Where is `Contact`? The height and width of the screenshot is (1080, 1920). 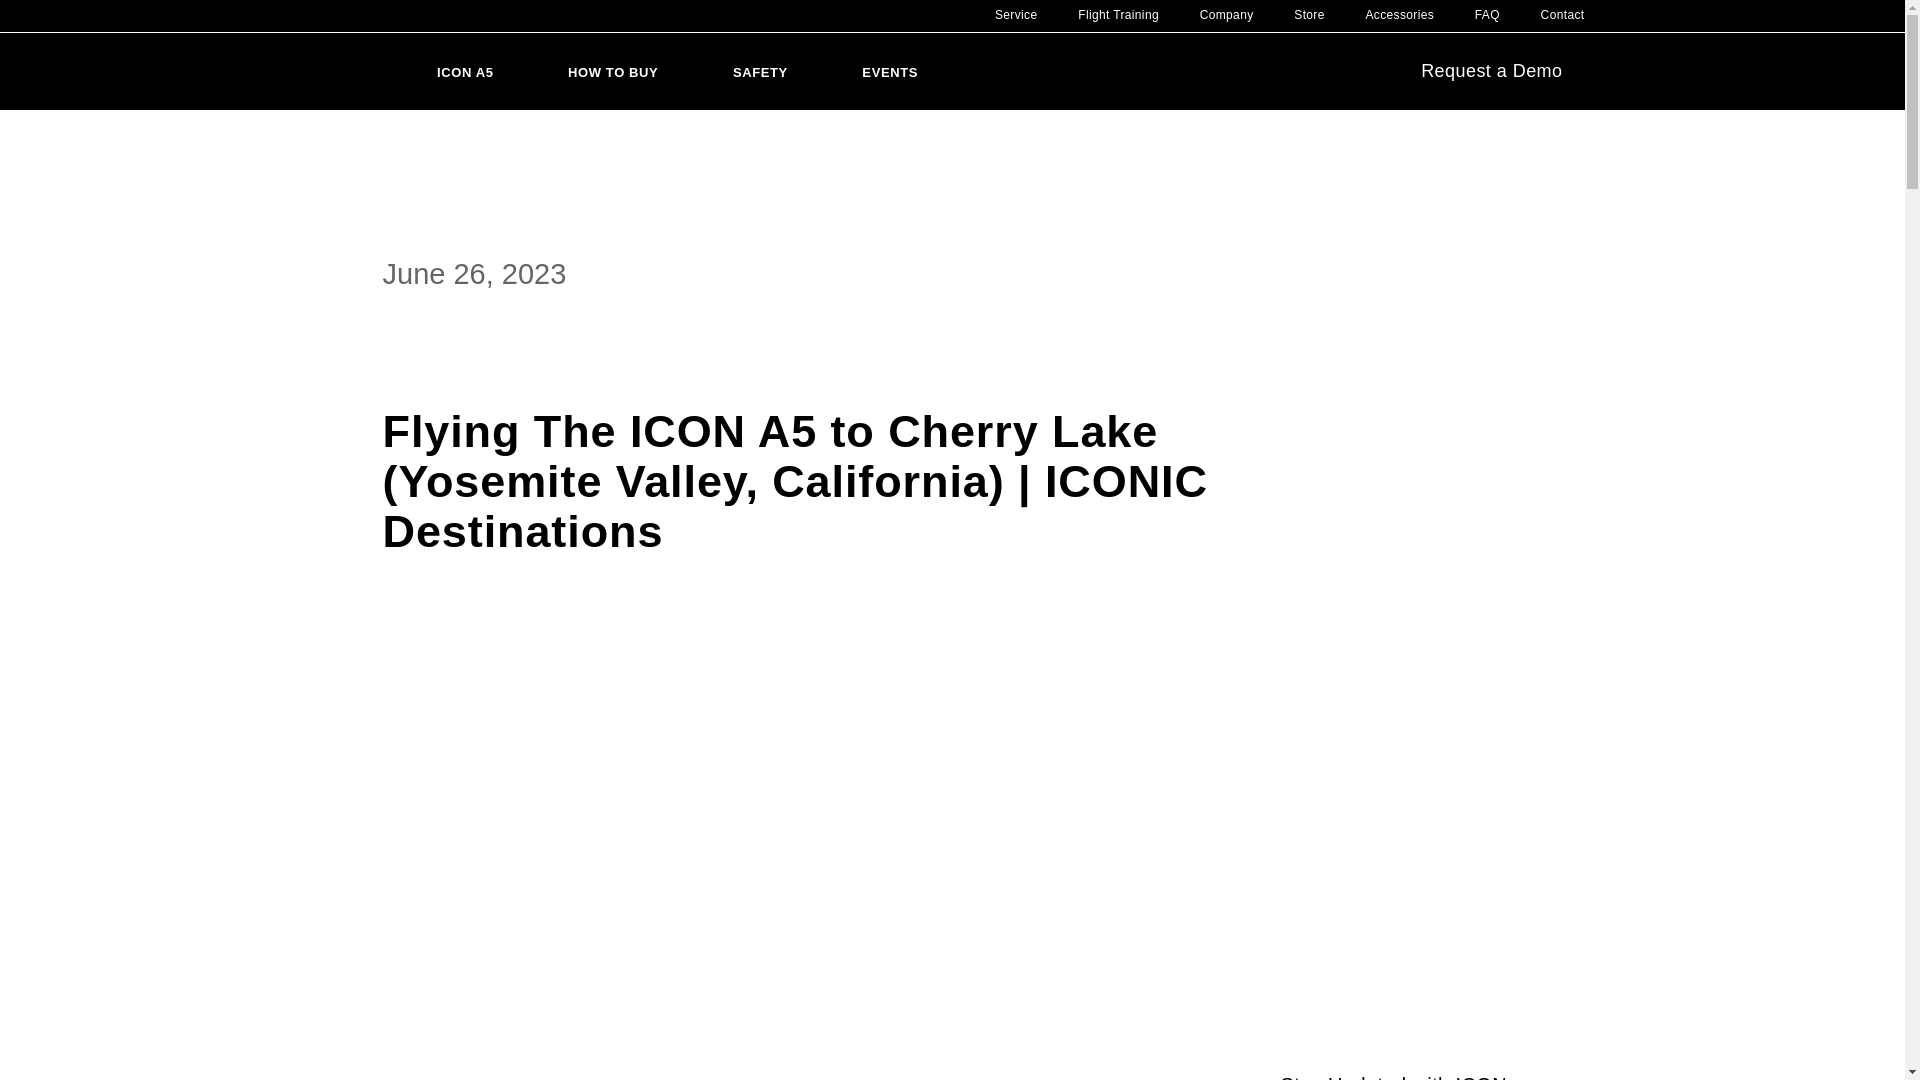 Contact is located at coordinates (1563, 14).